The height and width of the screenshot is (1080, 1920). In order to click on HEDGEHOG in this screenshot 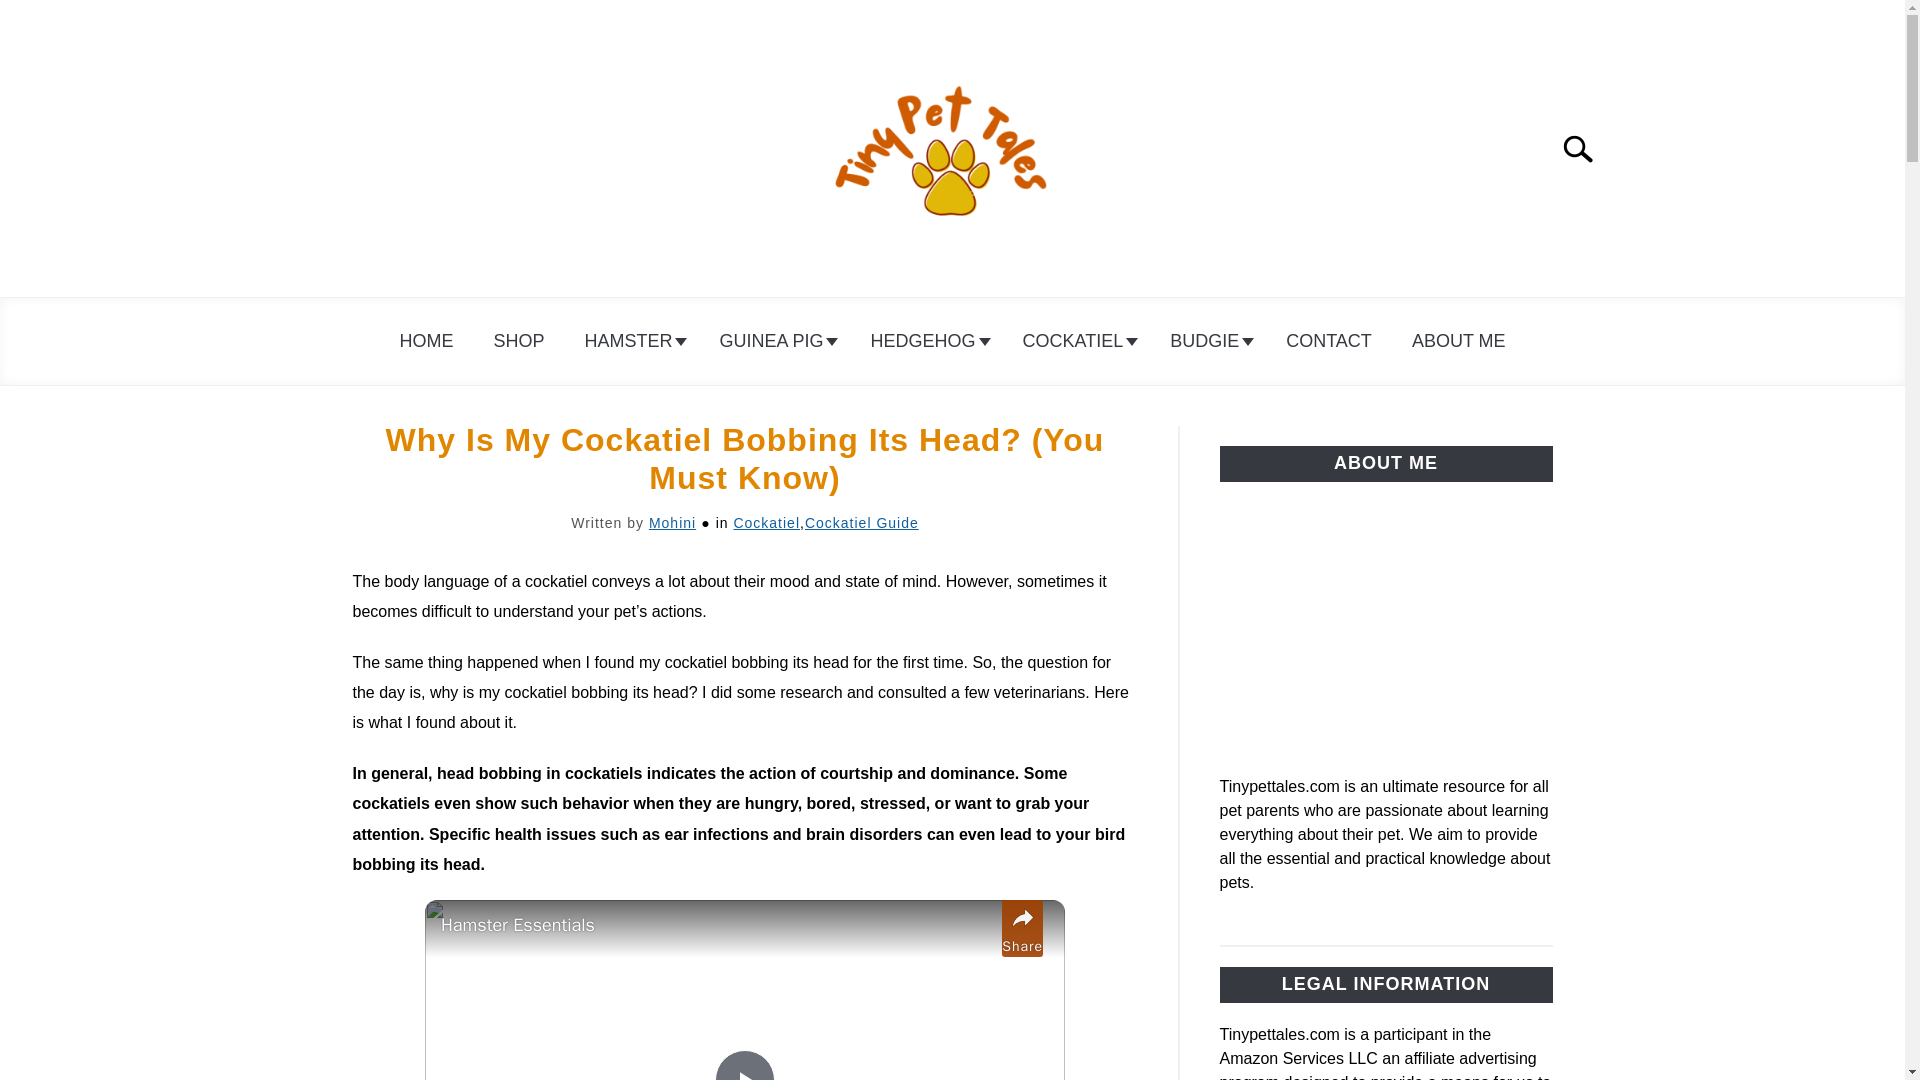, I will do `click(926, 341)`.